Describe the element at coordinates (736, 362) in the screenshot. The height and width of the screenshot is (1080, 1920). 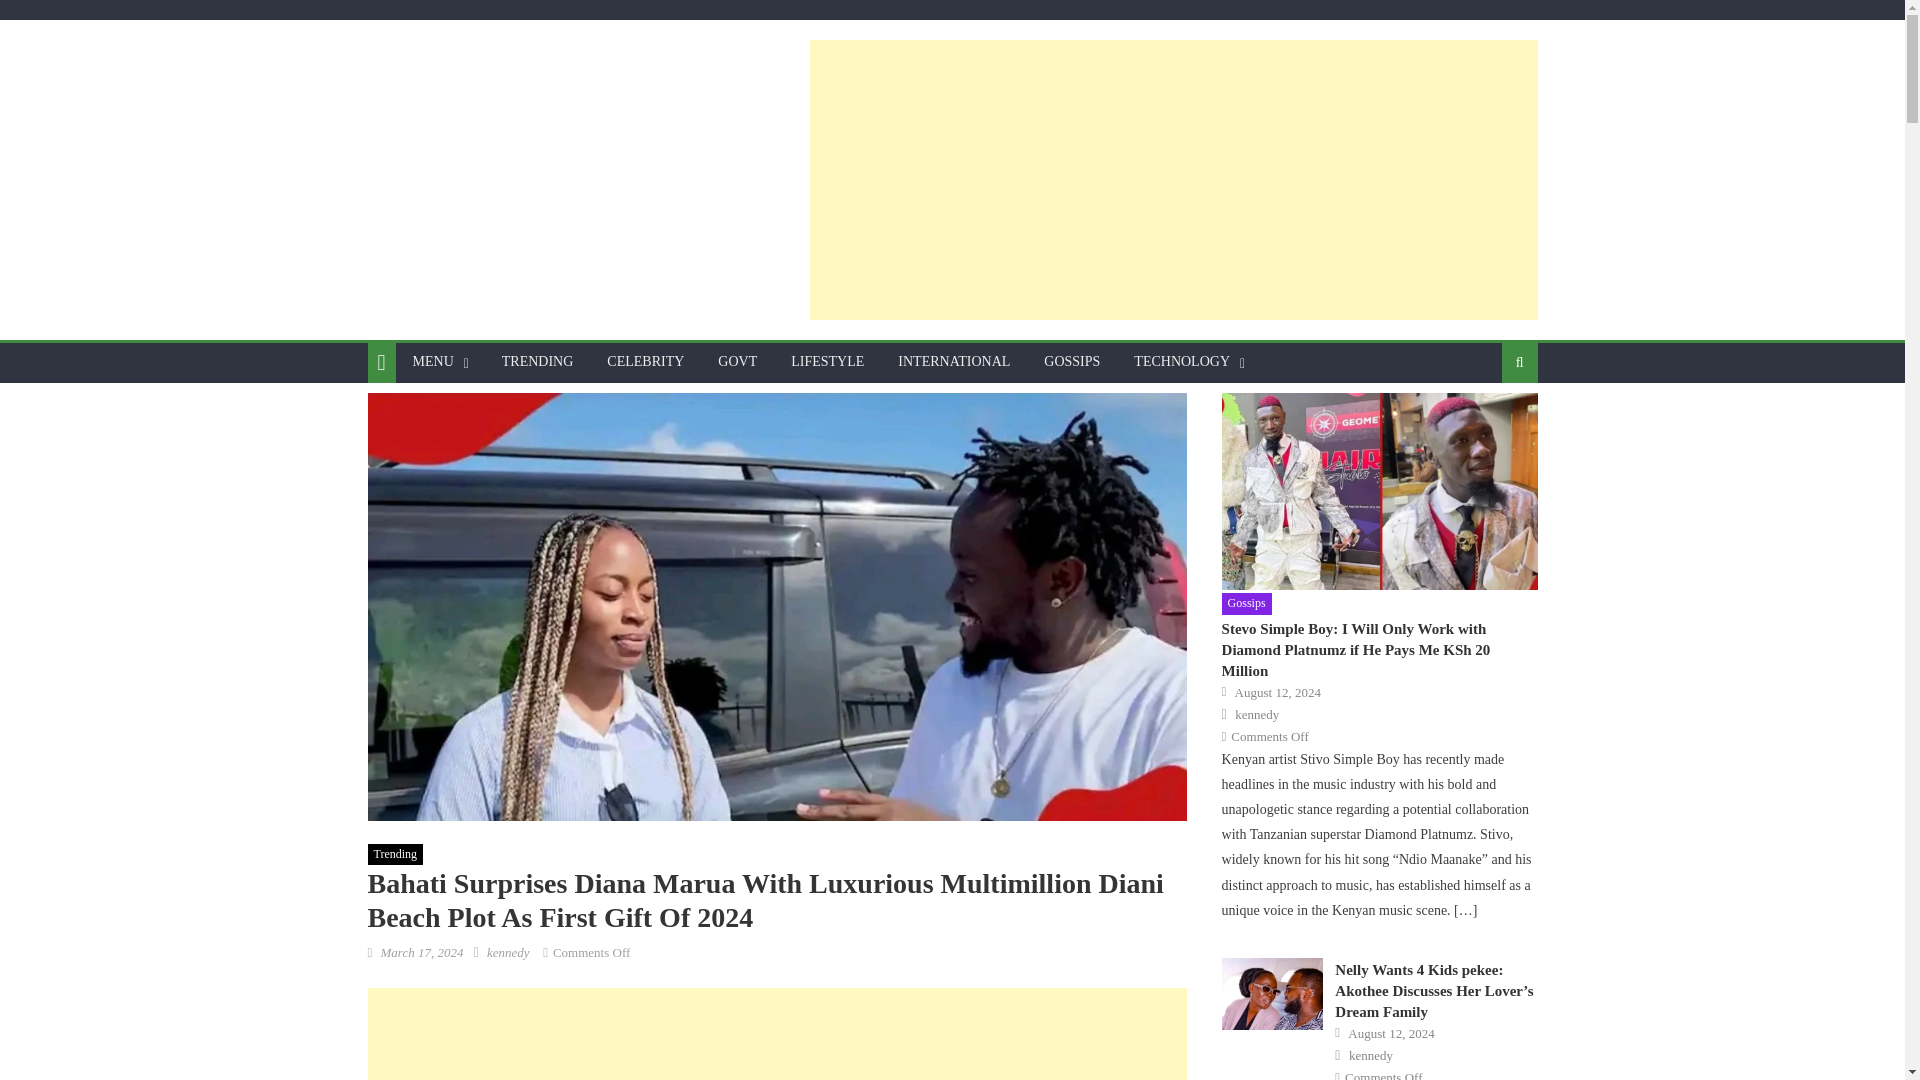
I see `GOVT` at that location.